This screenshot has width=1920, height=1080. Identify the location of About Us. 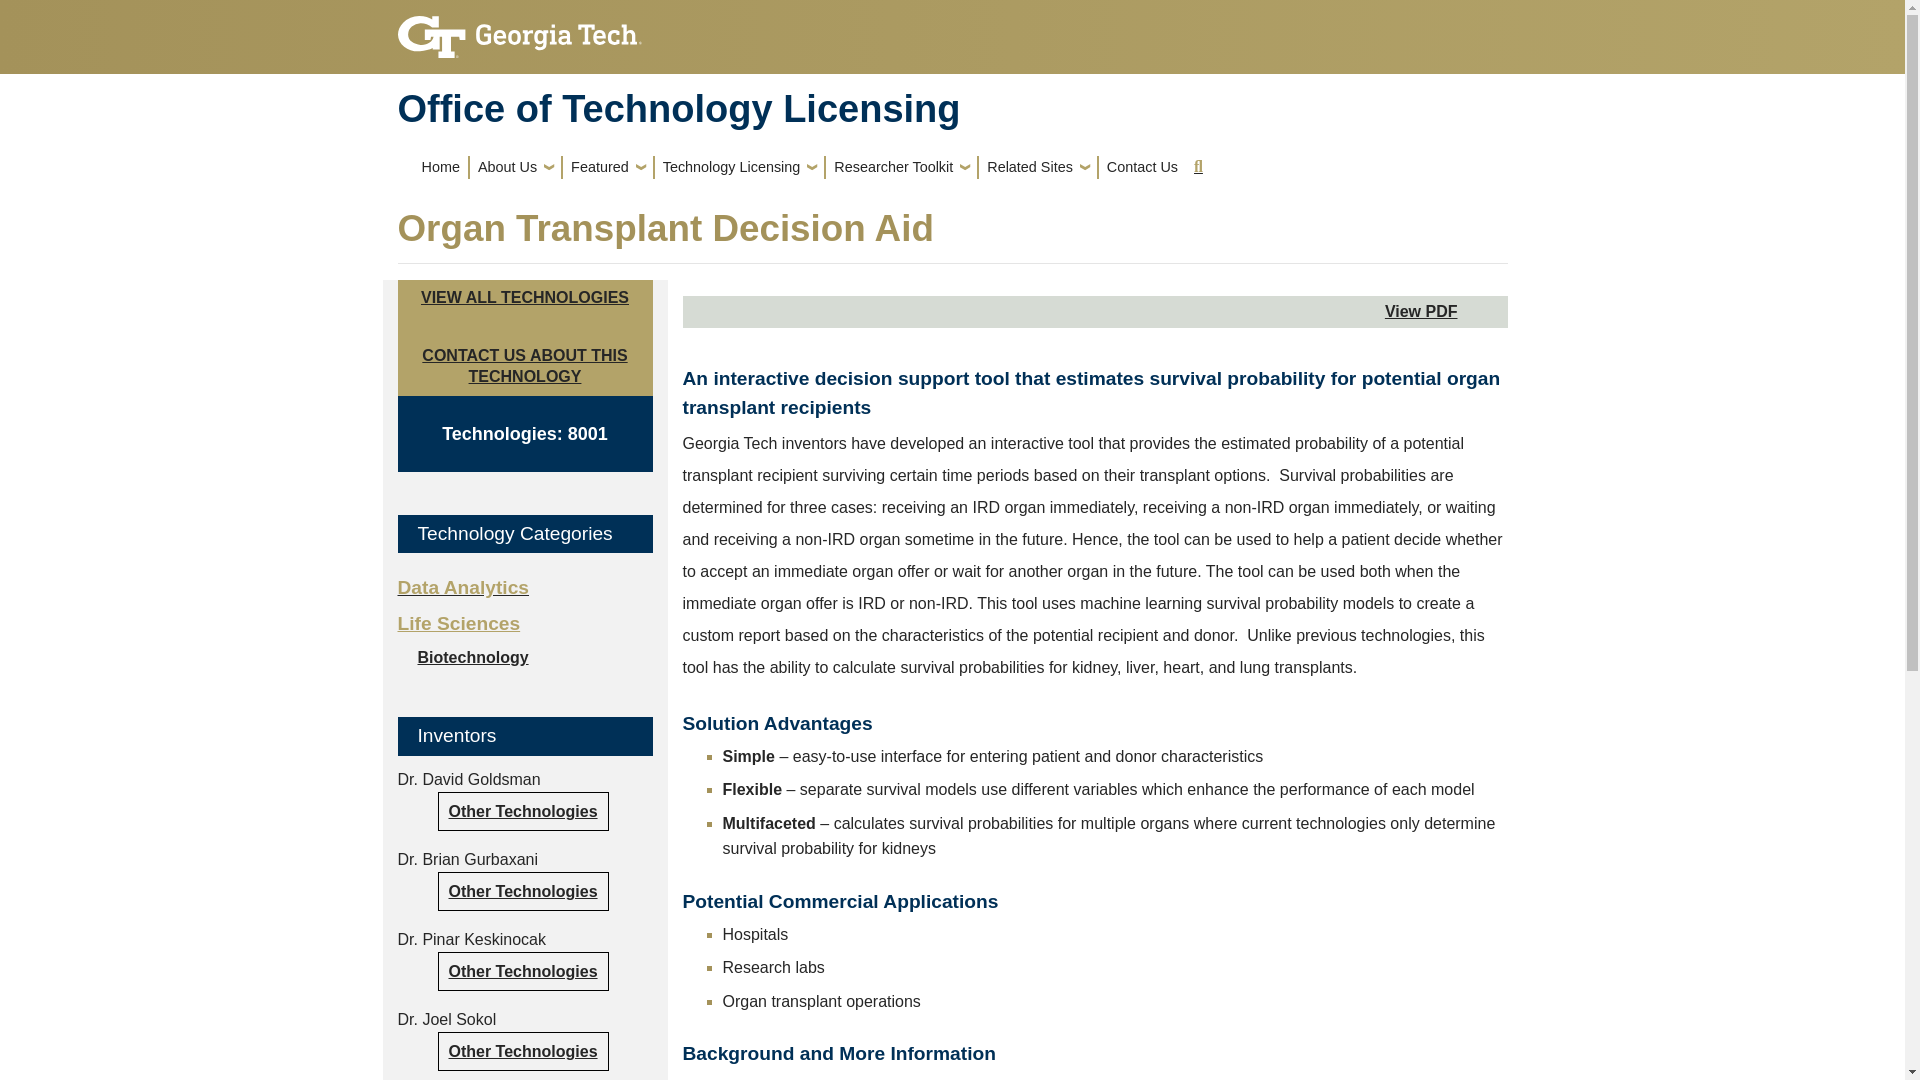
(515, 166).